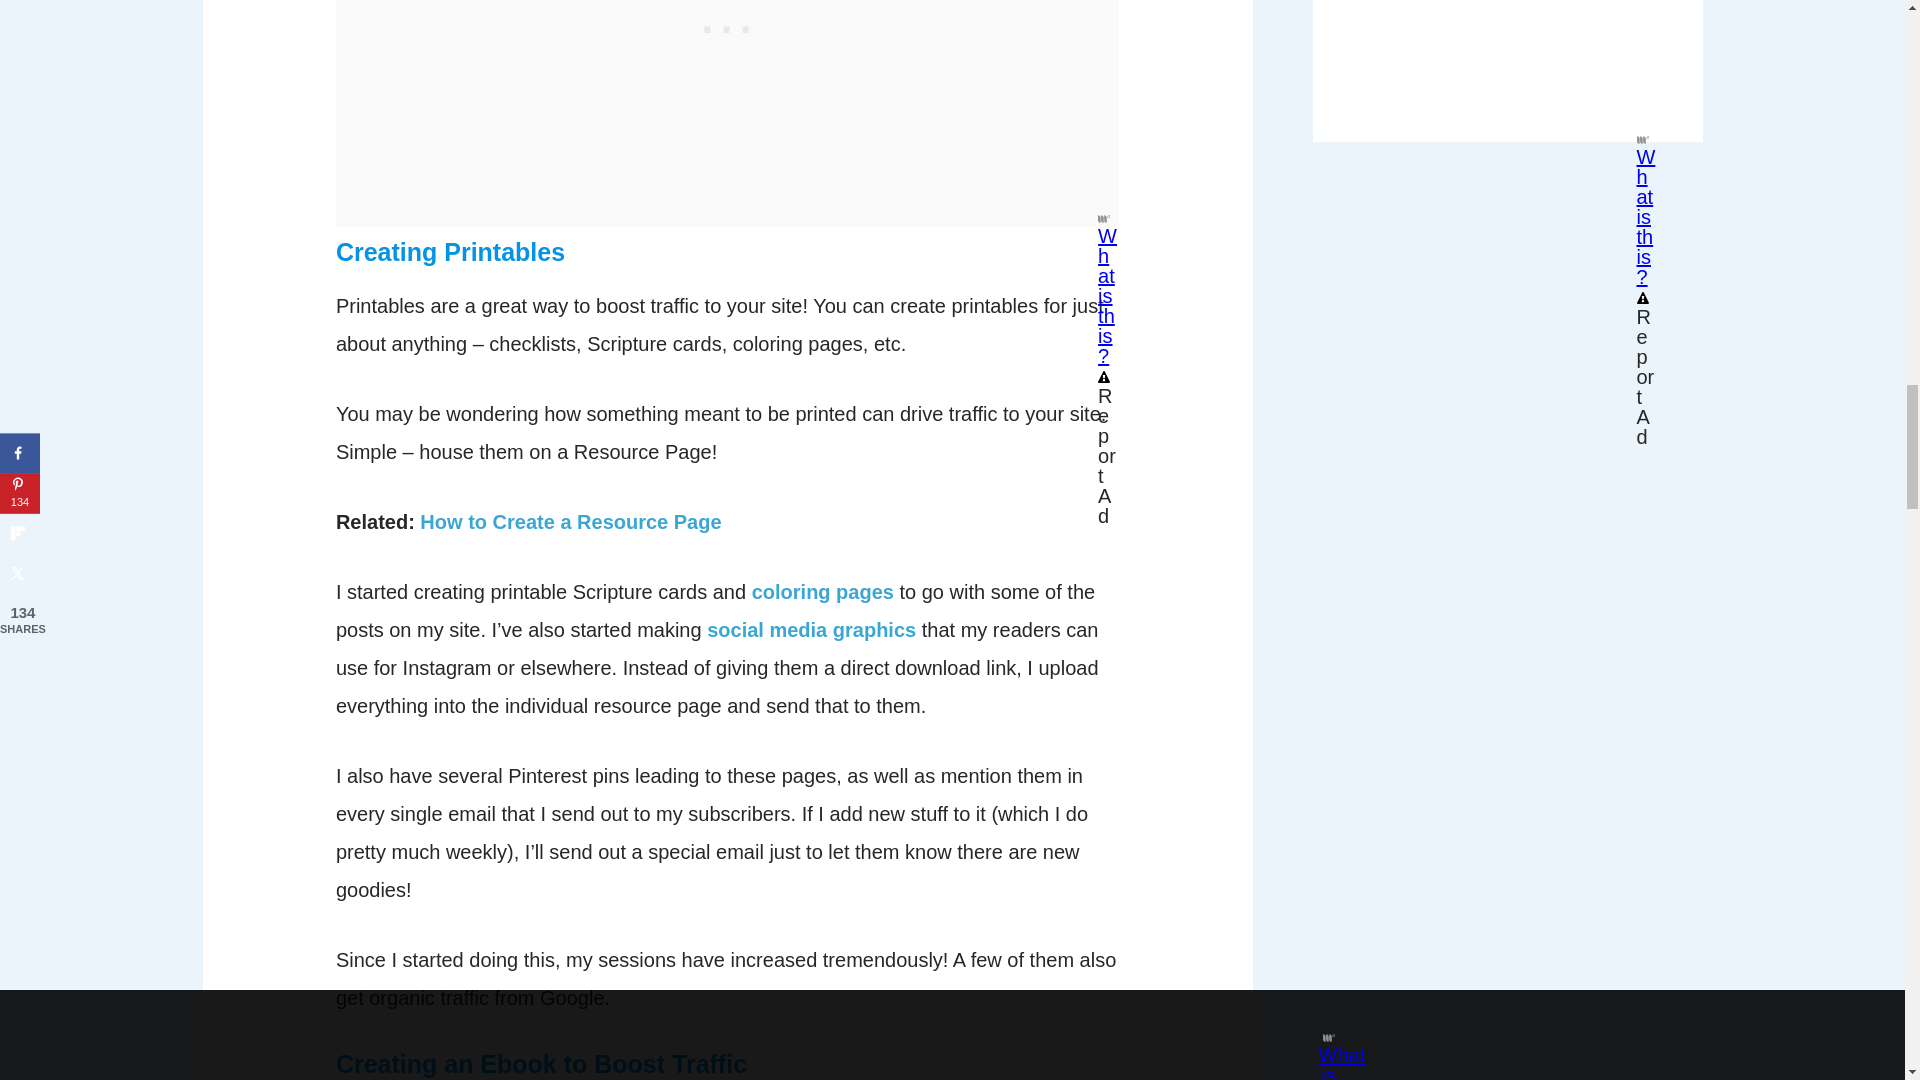 This screenshot has height=1080, width=1920. Describe the element at coordinates (1508, 64) in the screenshot. I see `3rd party ad content` at that location.